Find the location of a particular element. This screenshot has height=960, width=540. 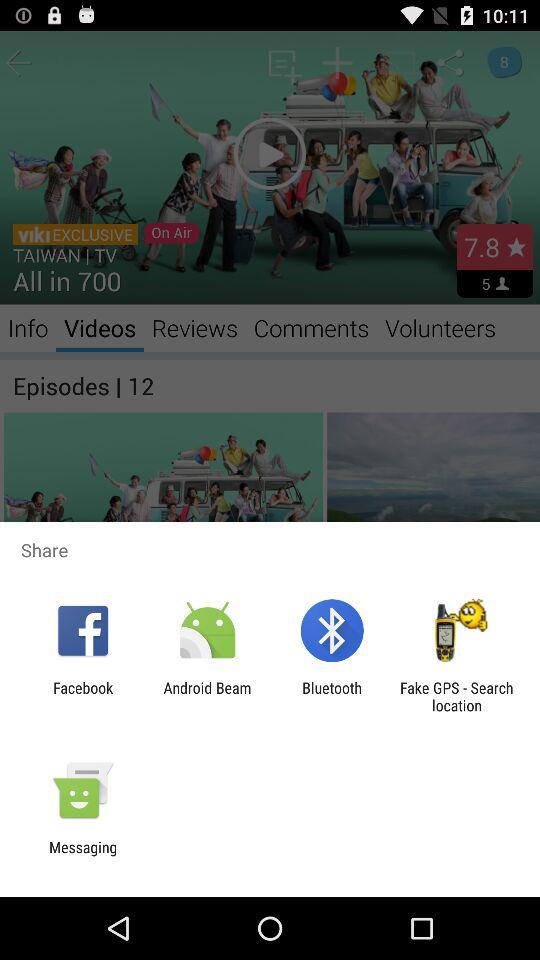

turn on the facebook icon is located at coordinates (83, 696).